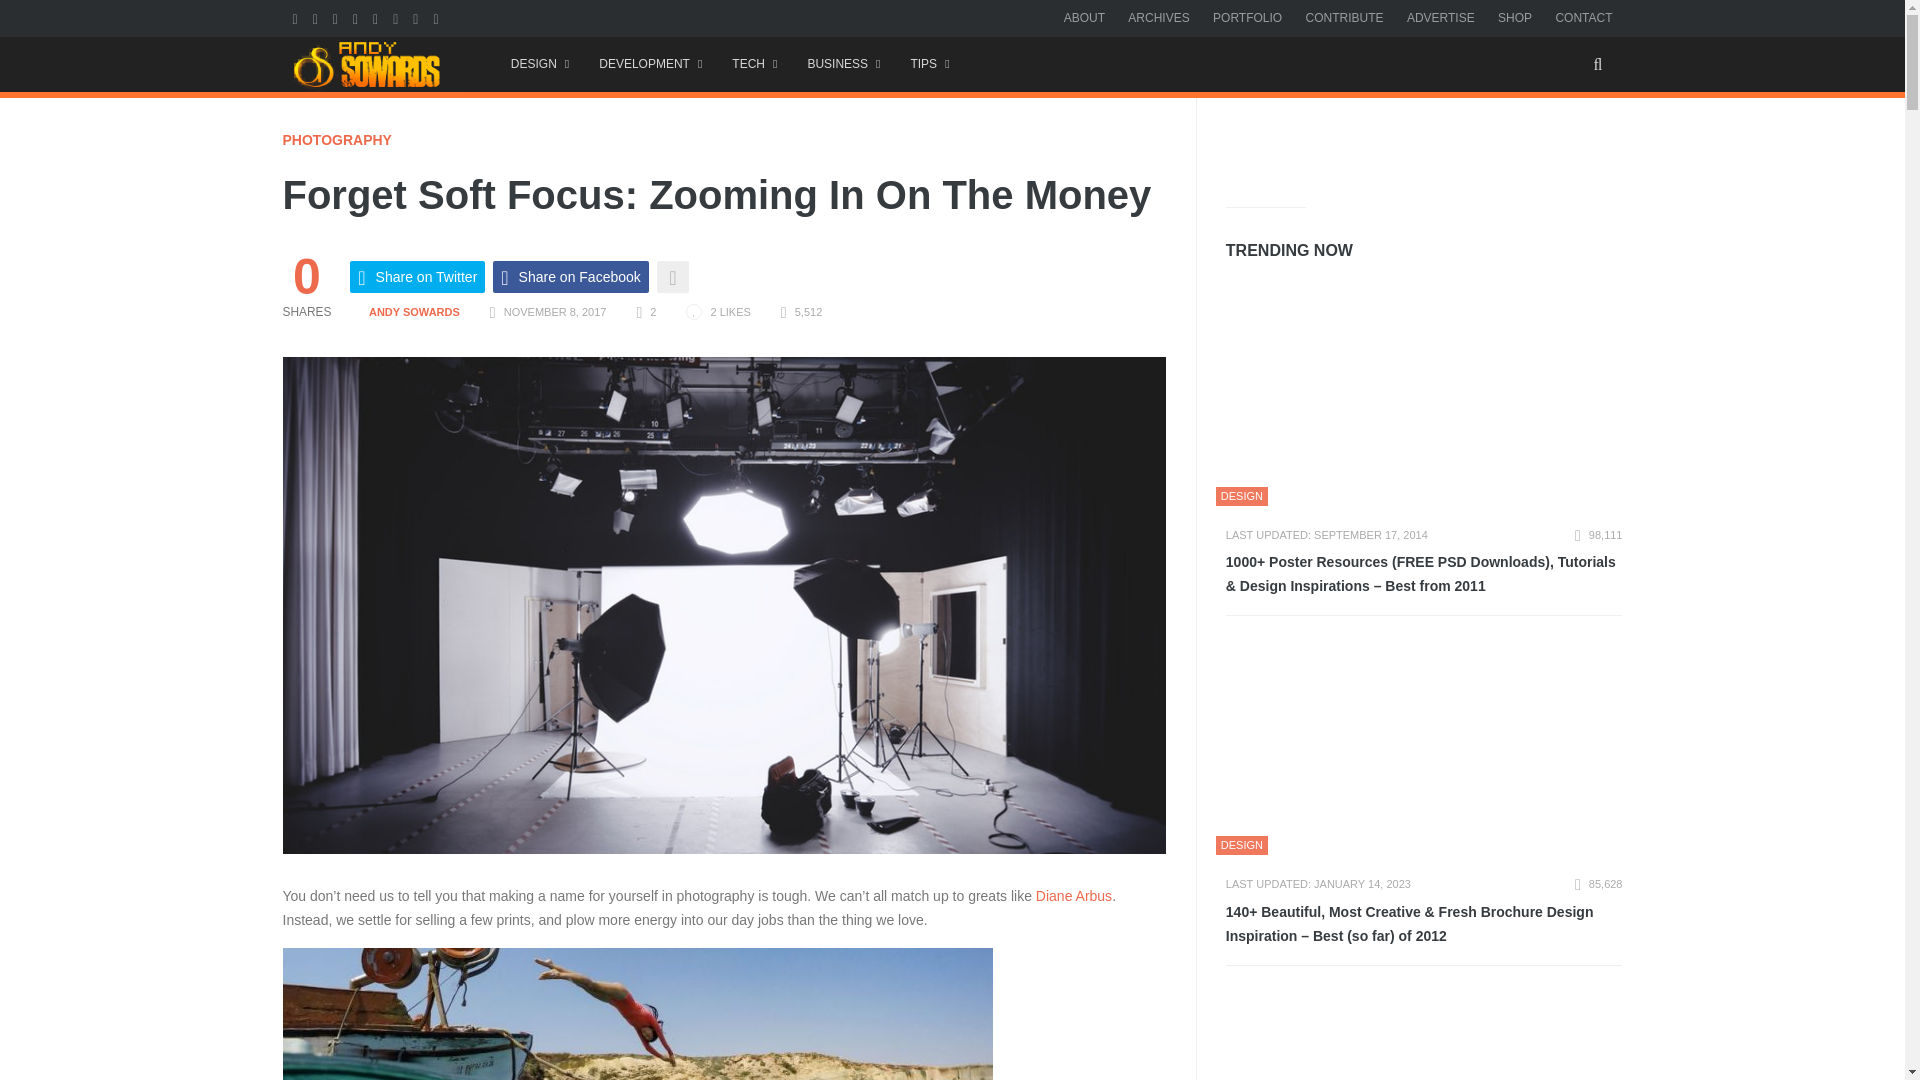  What do you see at coordinates (539, 64) in the screenshot?
I see `Design` at bounding box center [539, 64].